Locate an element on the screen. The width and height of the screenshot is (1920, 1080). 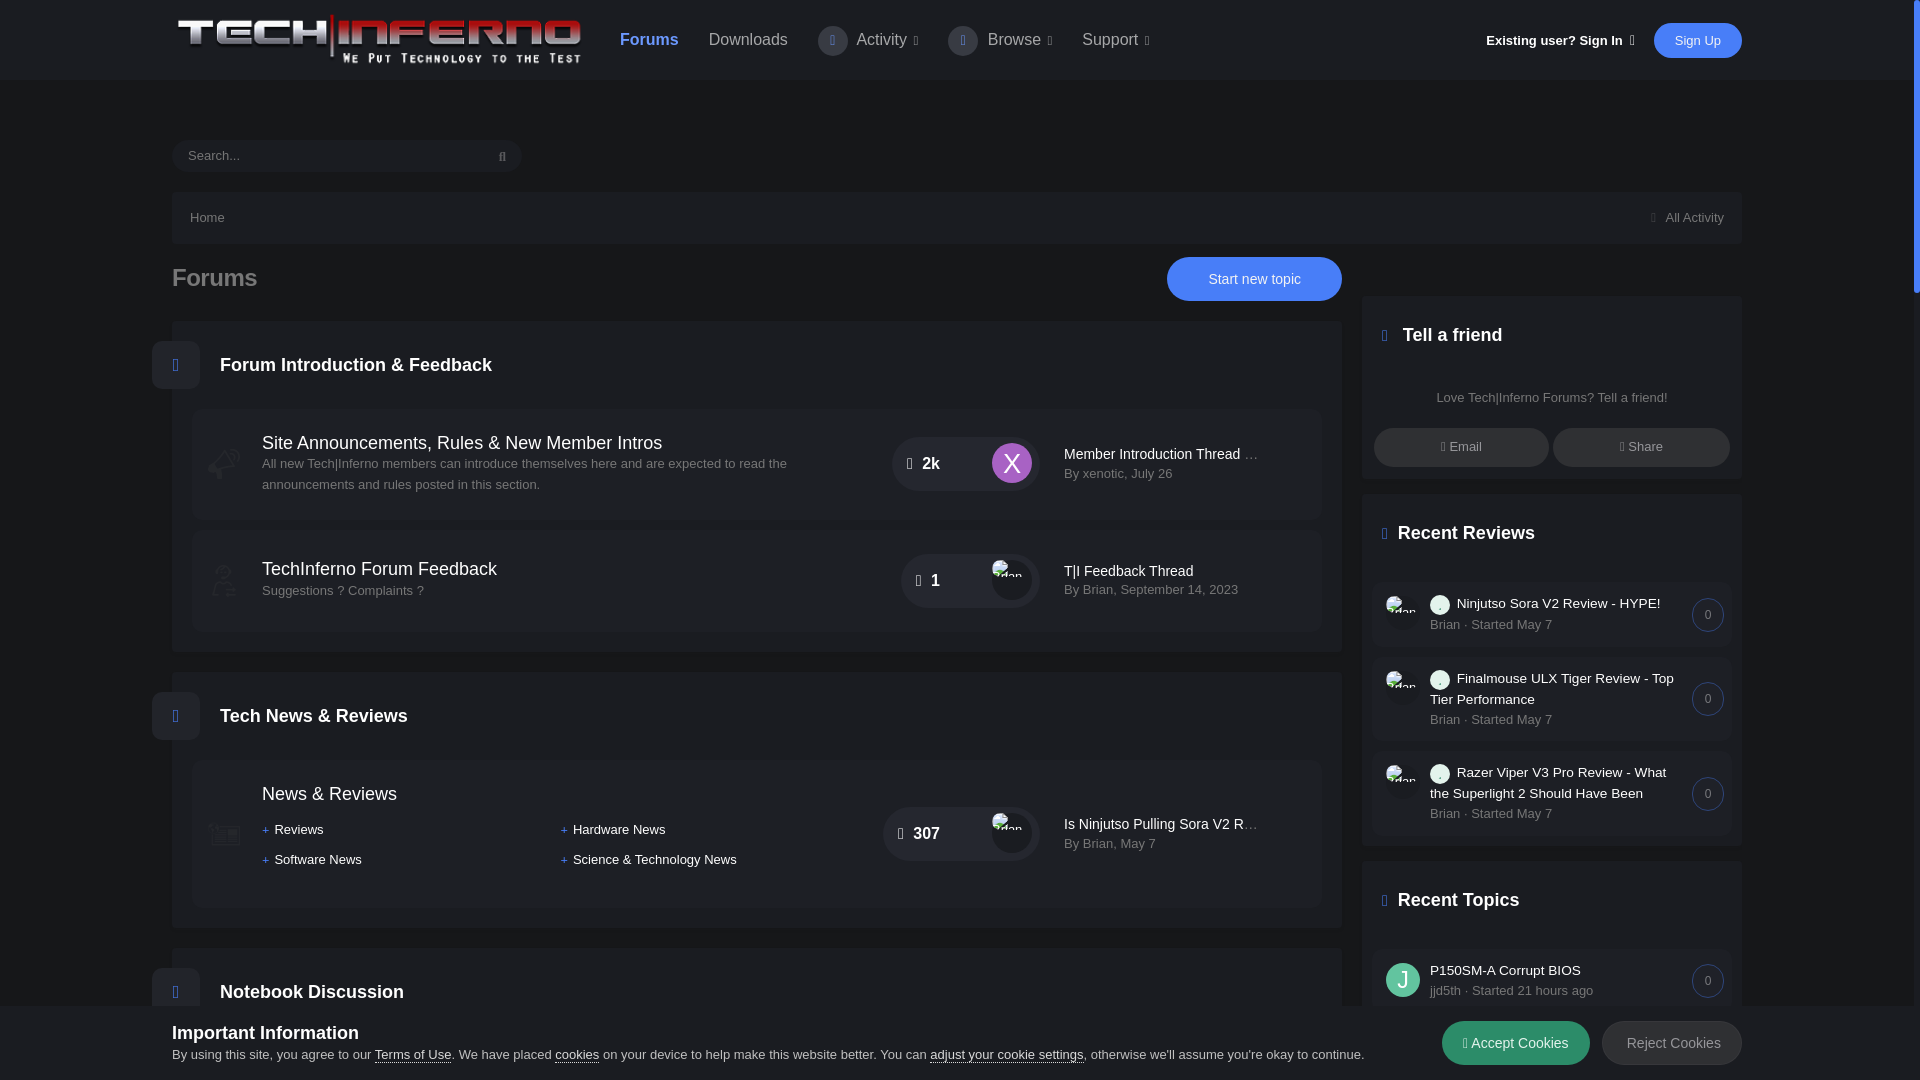
Go to Brian's profile is located at coordinates (1098, 590).